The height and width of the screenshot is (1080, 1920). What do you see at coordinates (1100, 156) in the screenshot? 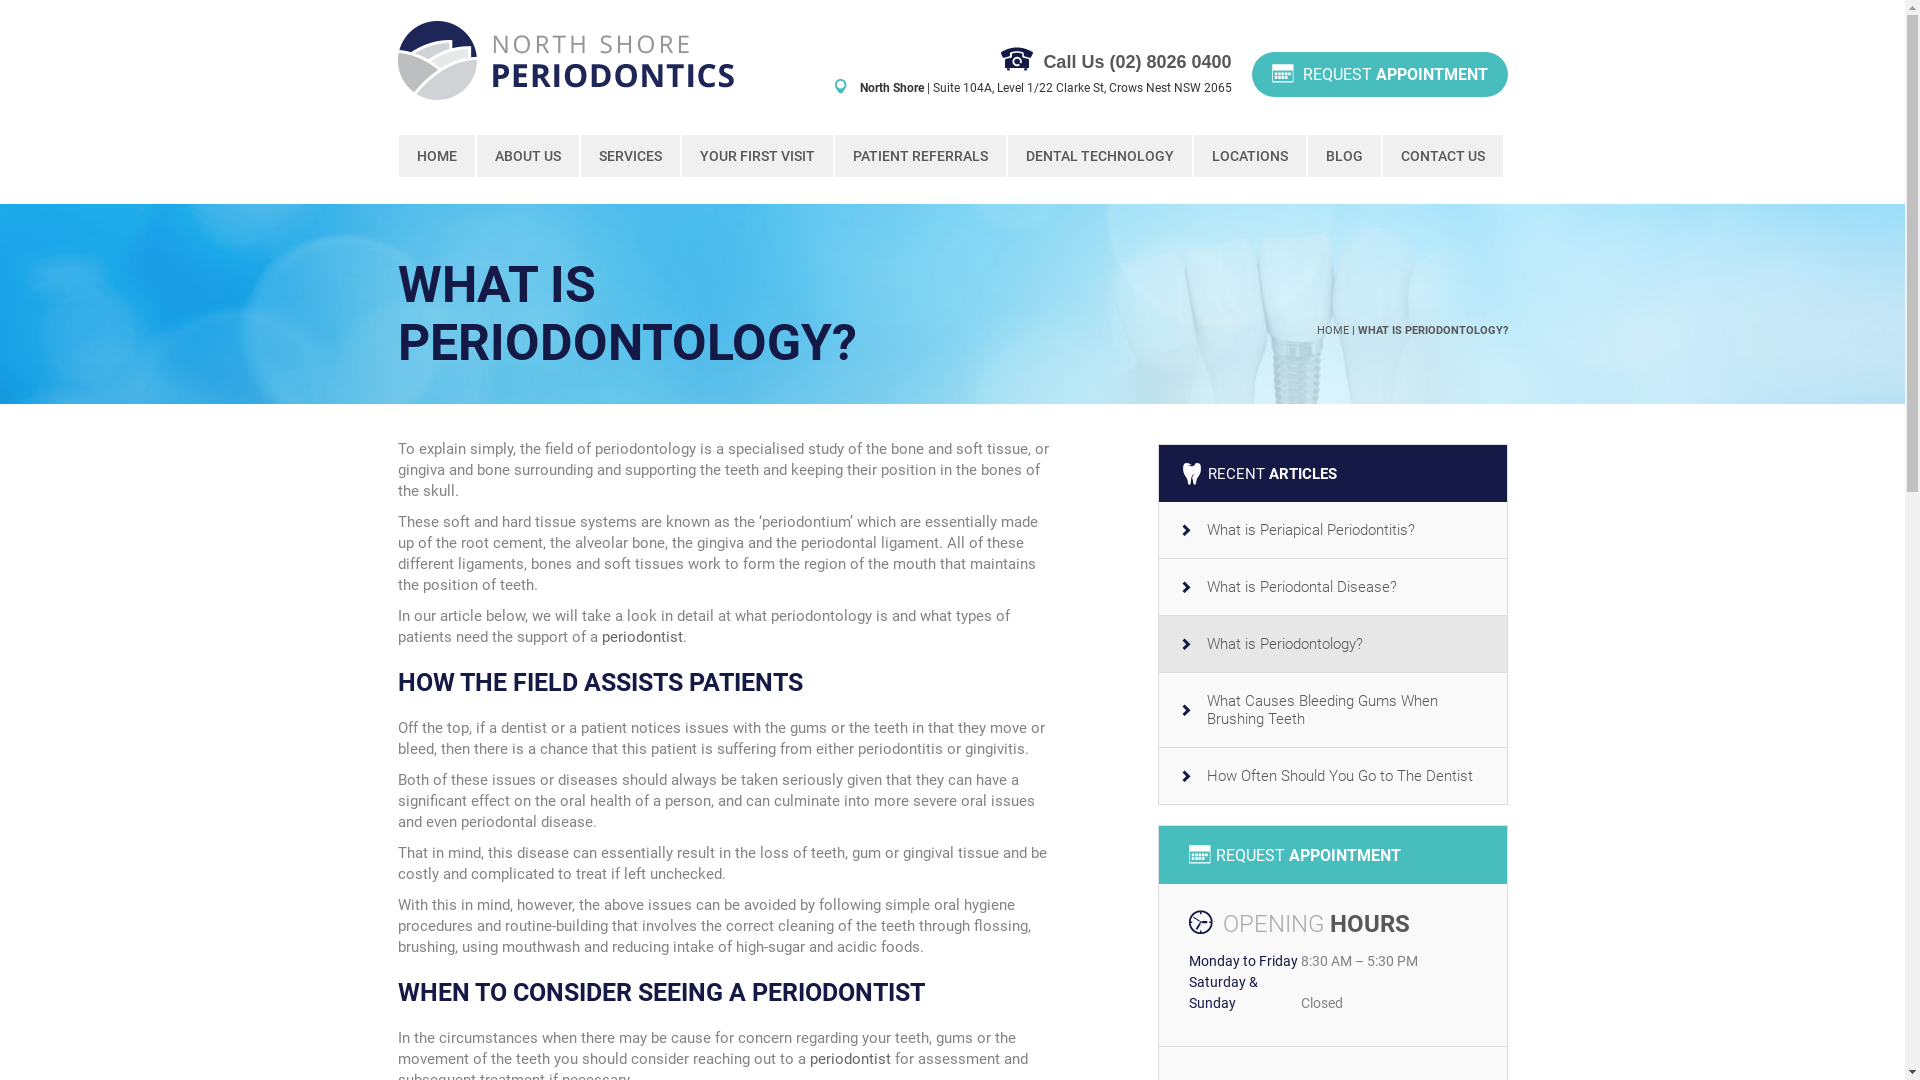
I see `DENTAL TECHNOLOGY` at bounding box center [1100, 156].